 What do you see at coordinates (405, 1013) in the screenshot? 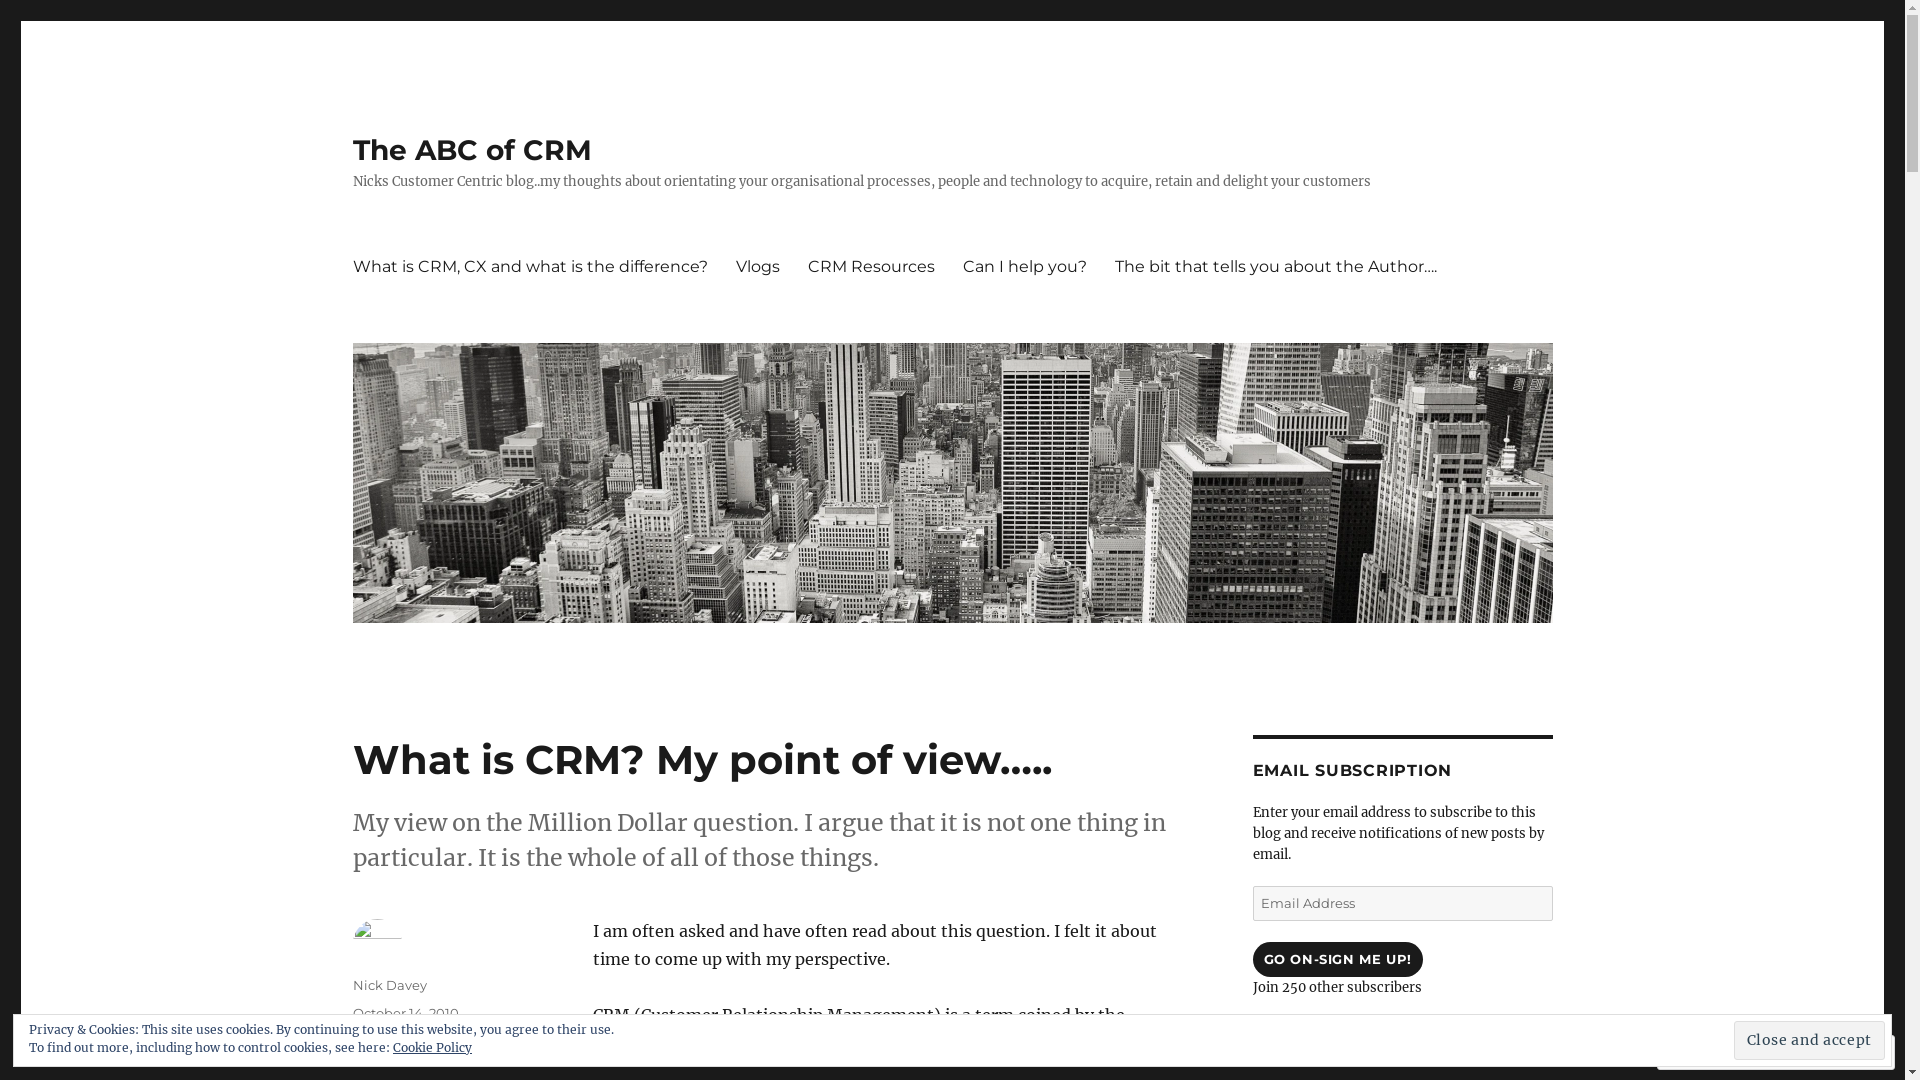
I see `October 14, 2010` at bounding box center [405, 1013].